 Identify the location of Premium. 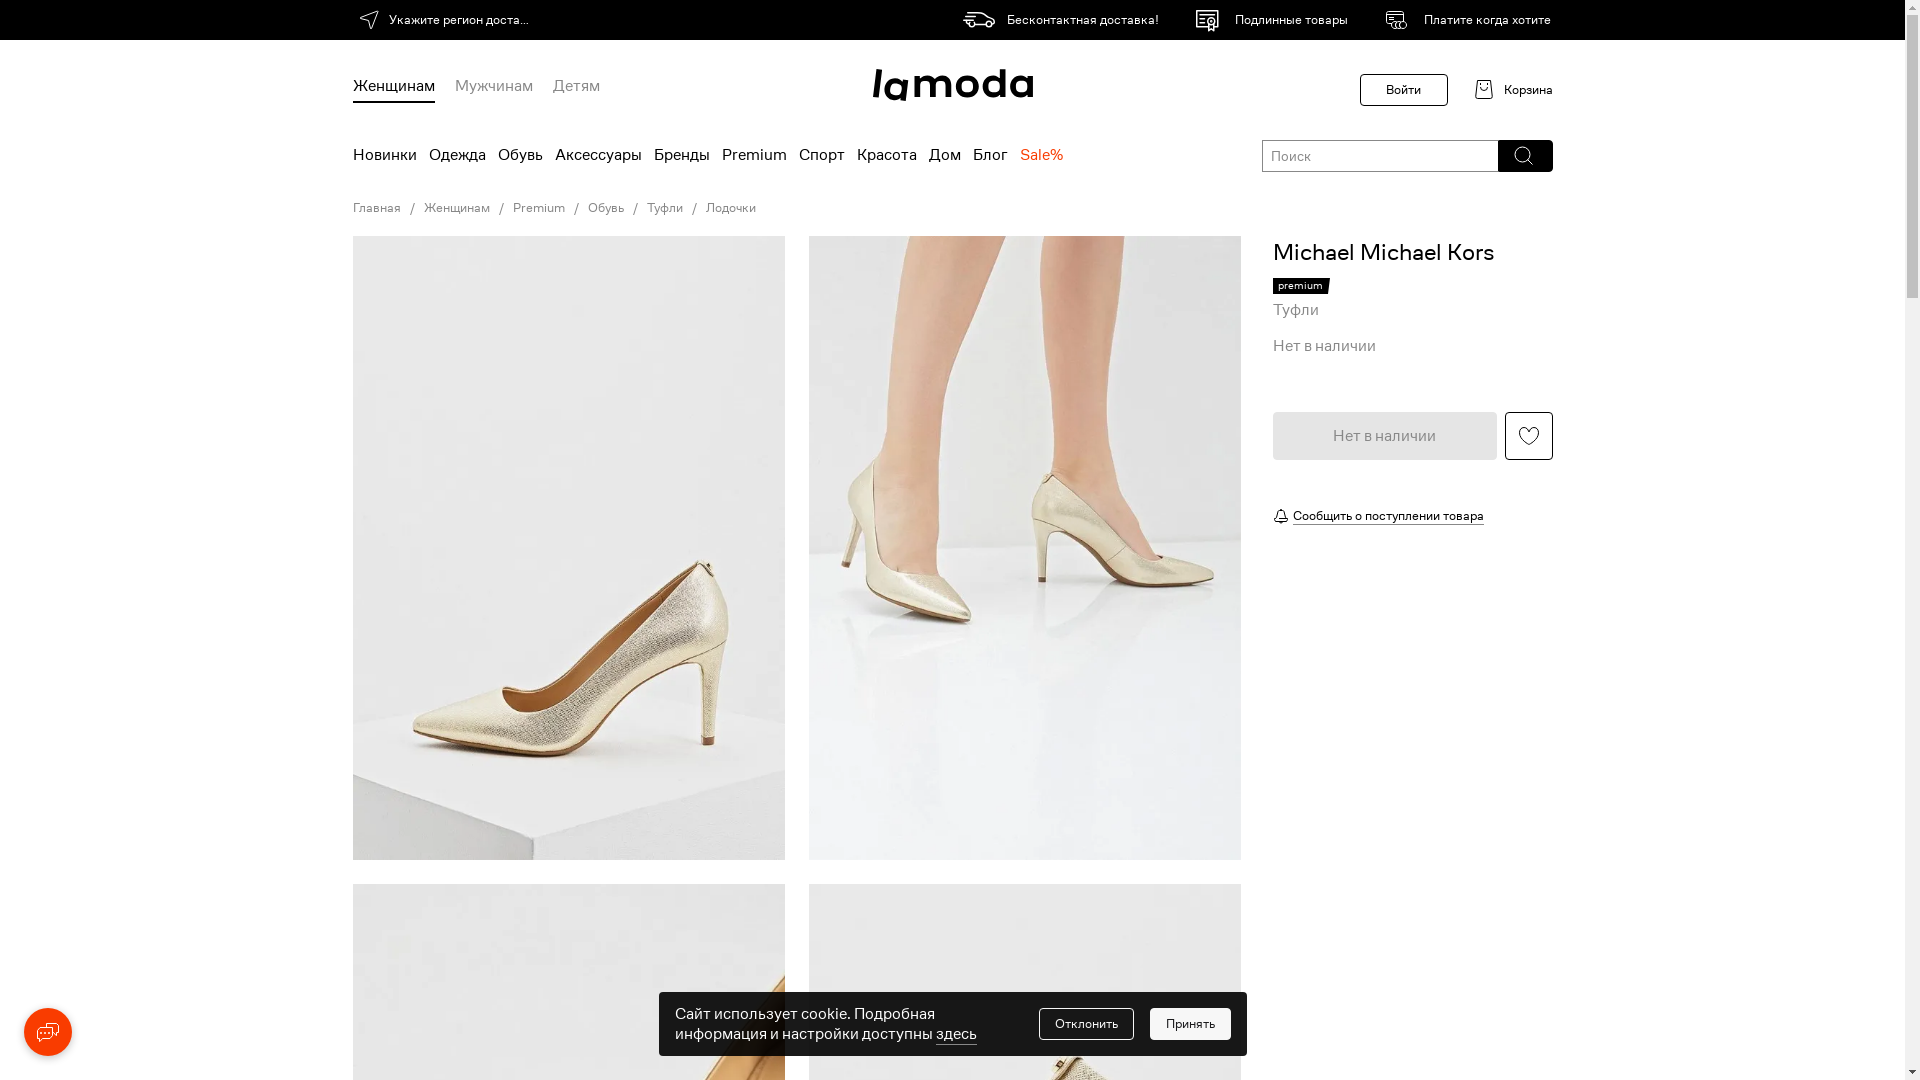
(538, 208).